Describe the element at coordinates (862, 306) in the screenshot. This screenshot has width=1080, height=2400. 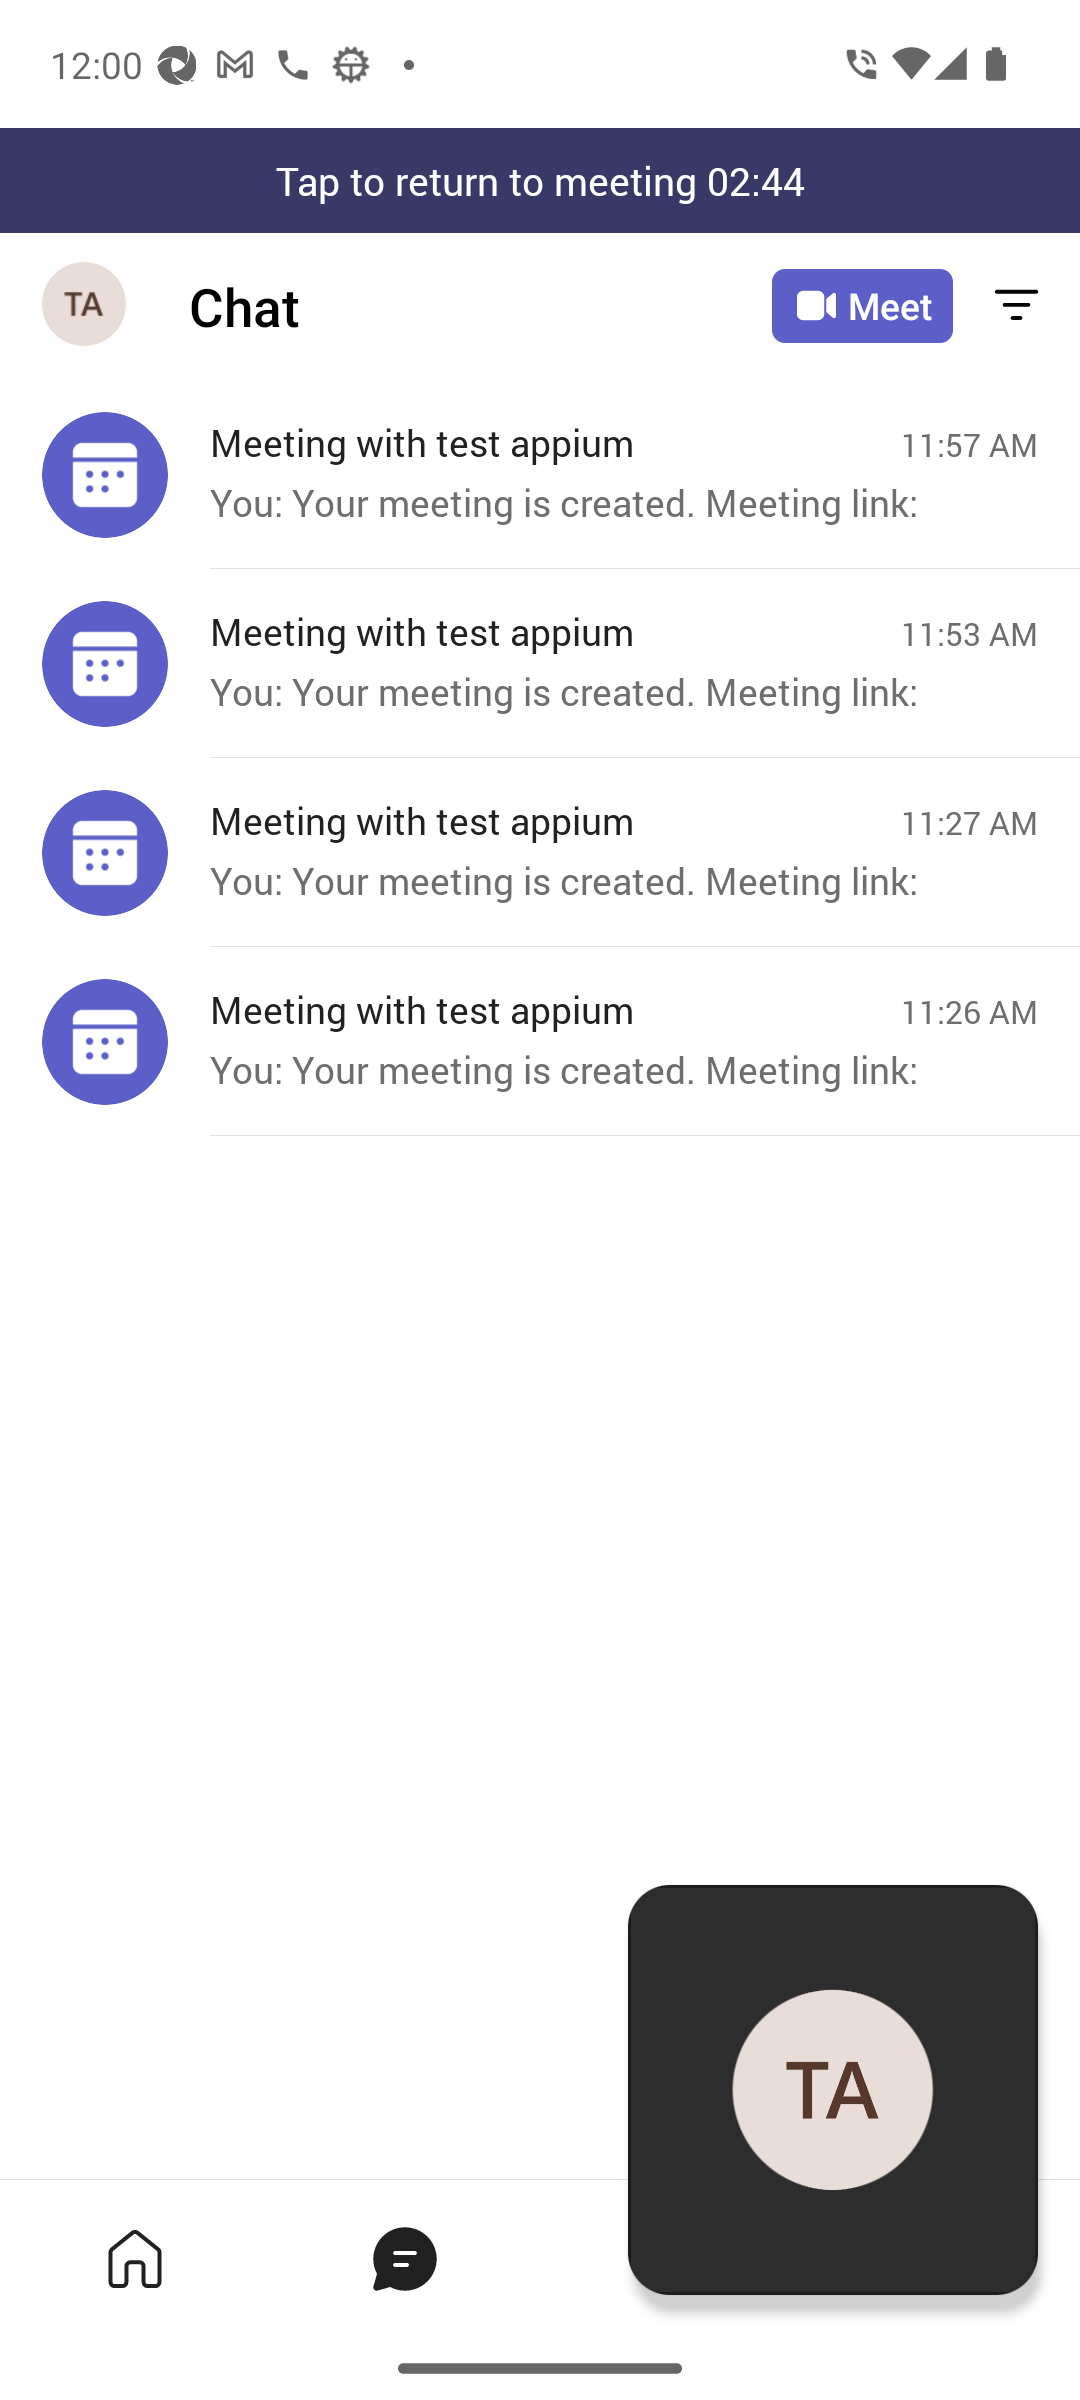
I see `Meet Meet now or join with an ID` at that location.